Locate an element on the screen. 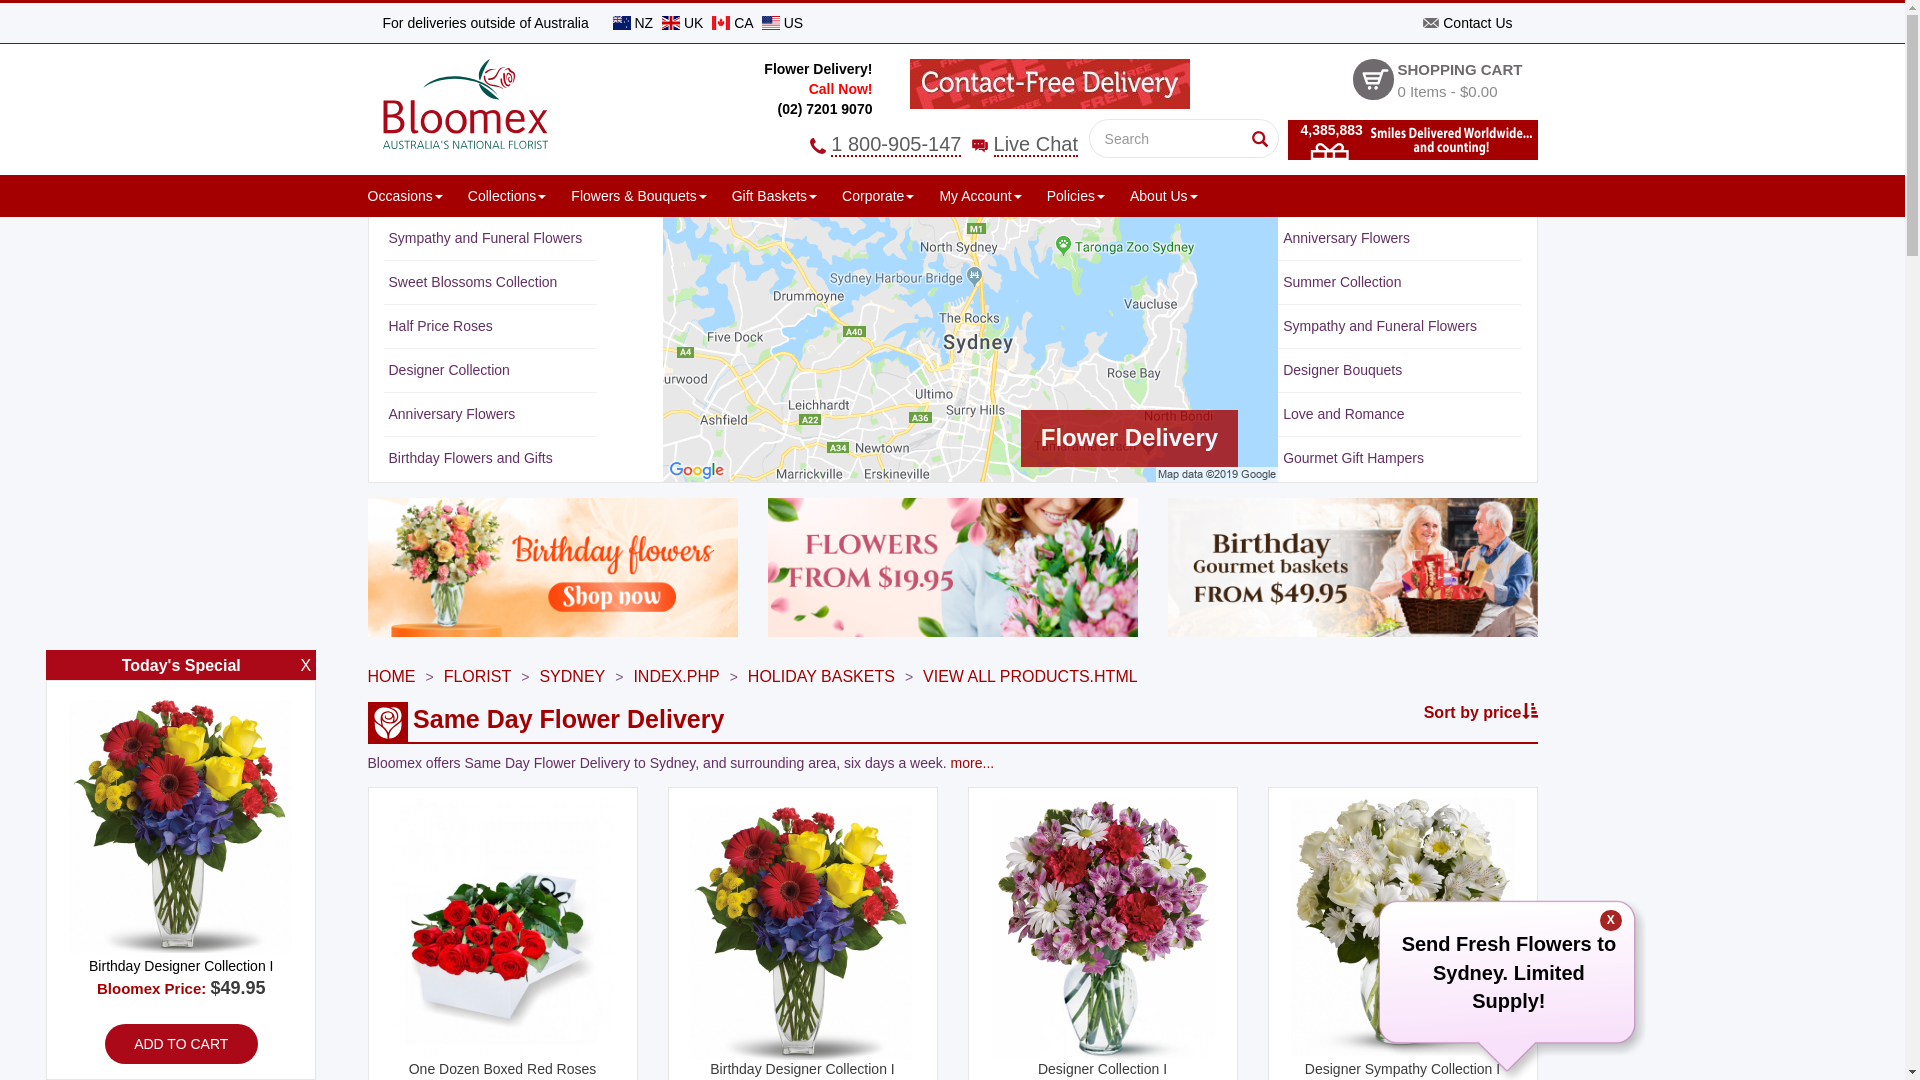 The image size is (1920, 1080). Anniversary Flowers is located at coordinates (452, 414).